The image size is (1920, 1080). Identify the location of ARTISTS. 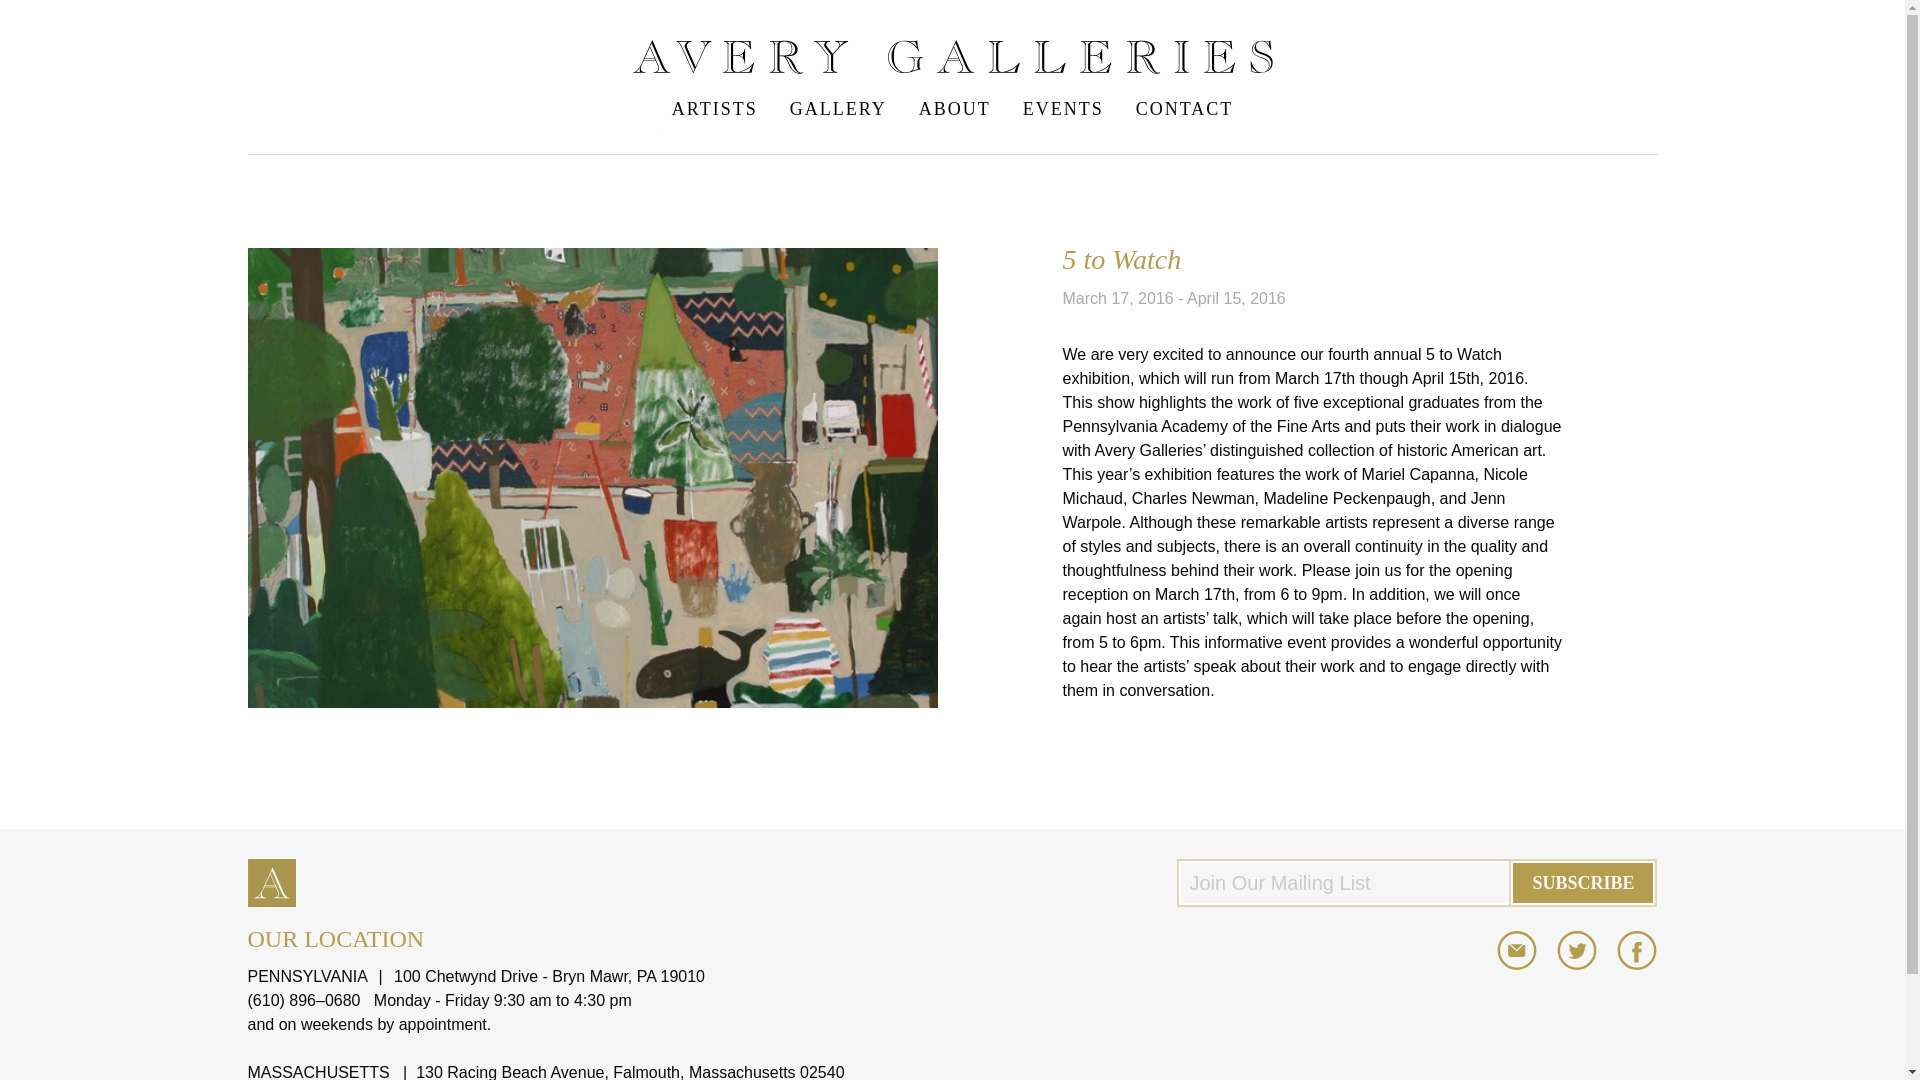
(714, 108).